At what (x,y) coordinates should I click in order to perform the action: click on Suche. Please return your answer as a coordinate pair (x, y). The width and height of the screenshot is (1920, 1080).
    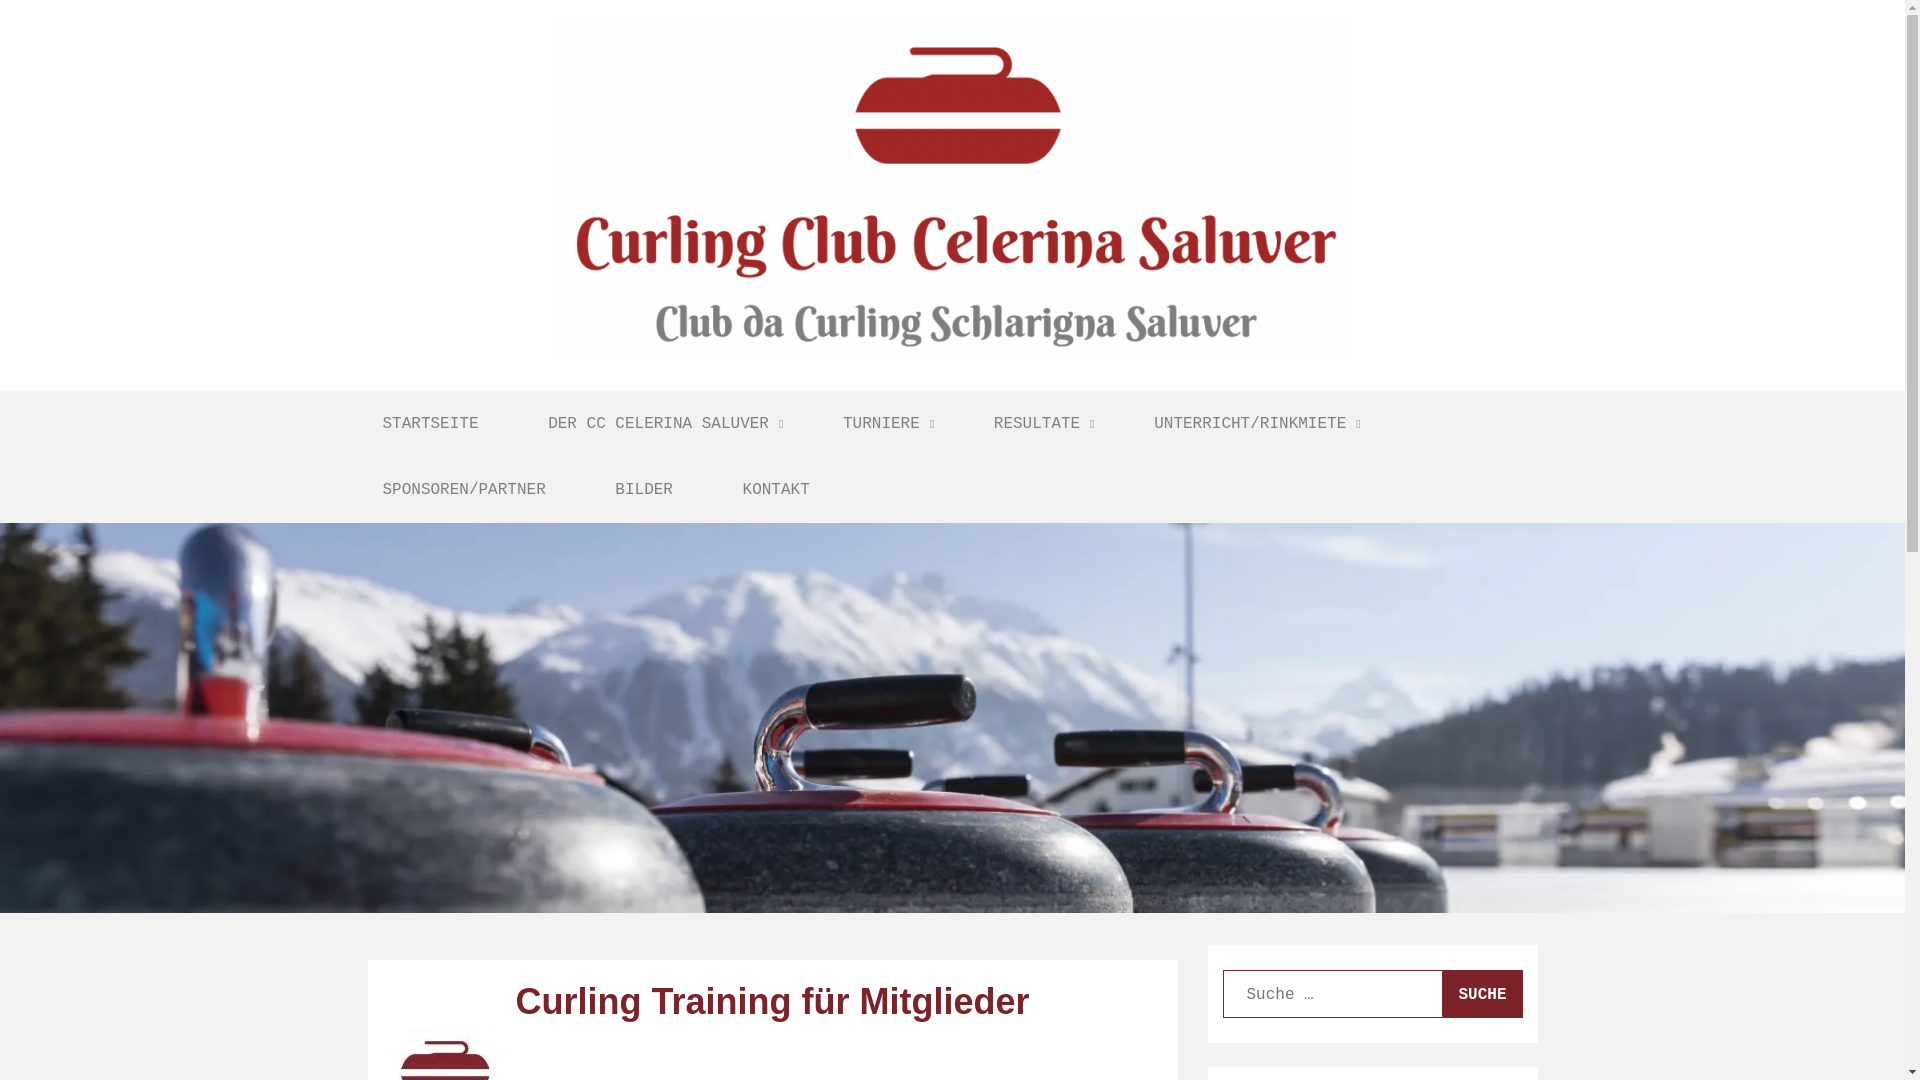
    Looking at the image, I should click on (1482, 994).